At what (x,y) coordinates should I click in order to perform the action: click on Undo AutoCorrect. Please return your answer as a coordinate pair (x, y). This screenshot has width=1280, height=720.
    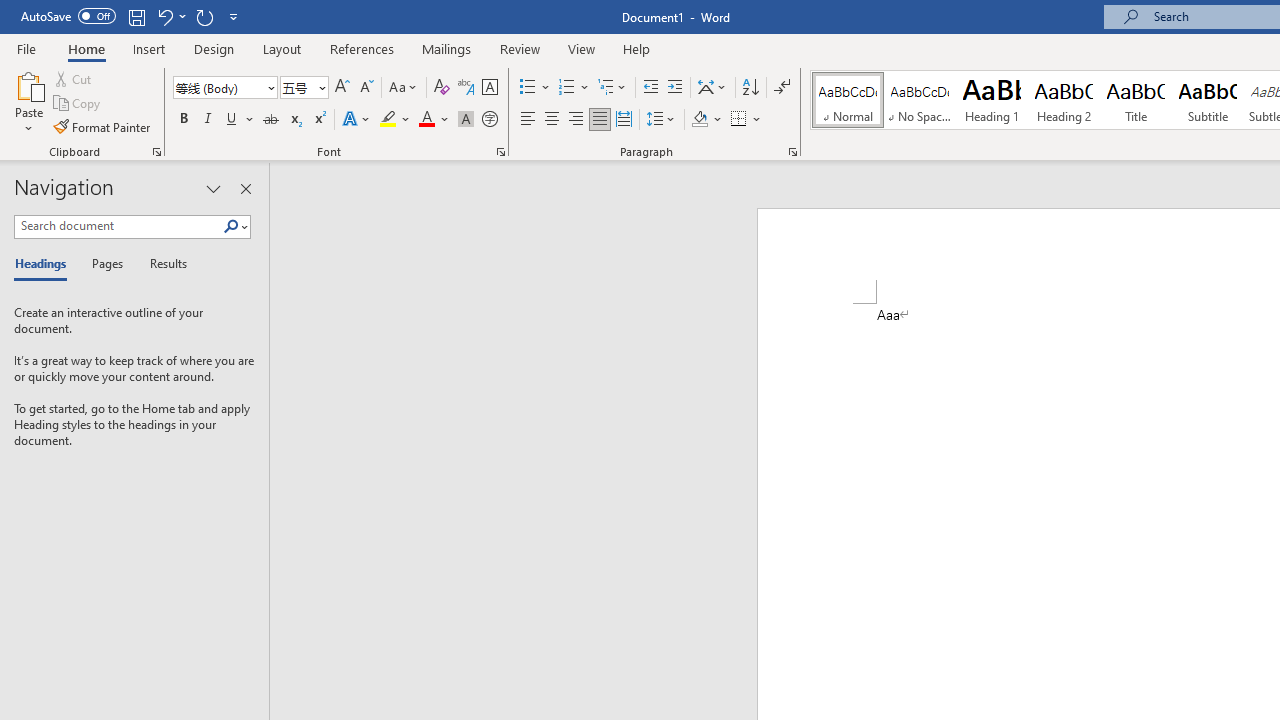
    Looking at the image, I should click on (164, 16).